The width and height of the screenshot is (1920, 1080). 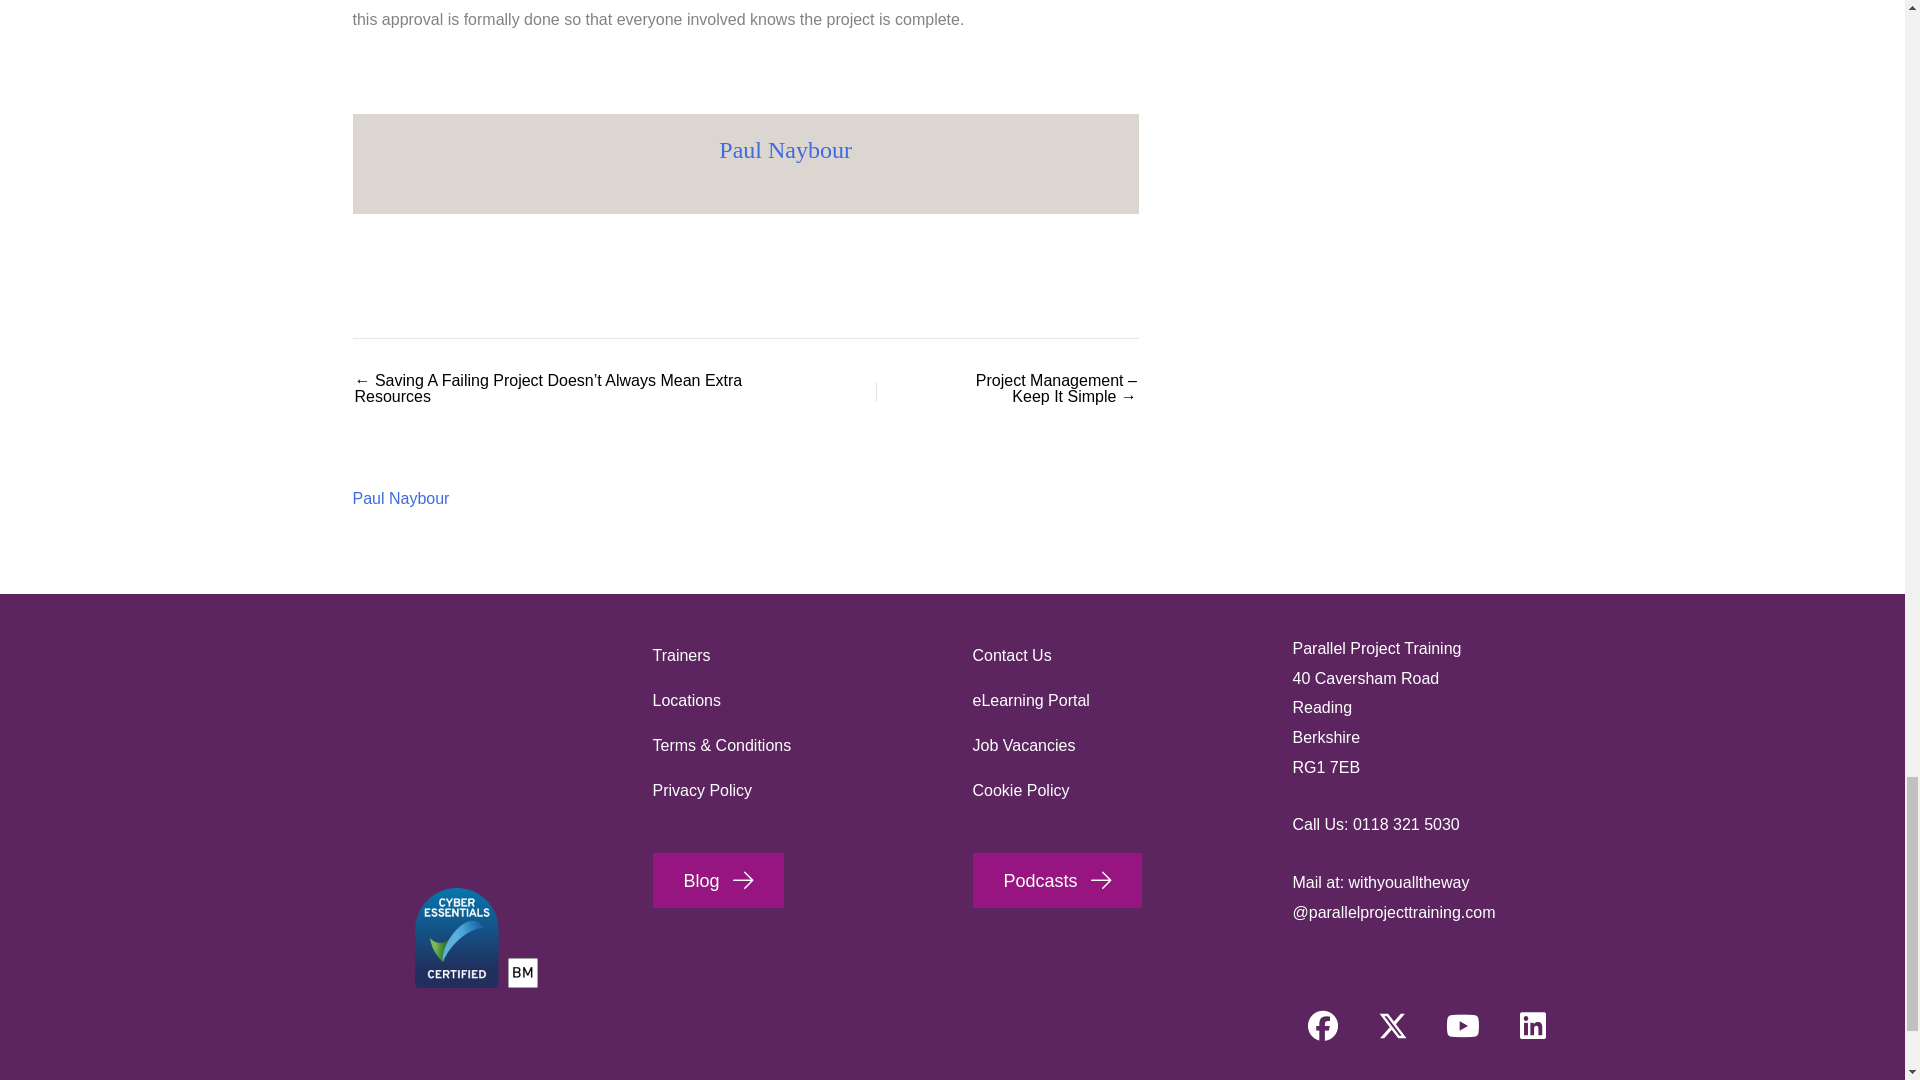 What do you see at coordinates (1532, 1026) in the screenshot?
I see `LinkedIn` at bounding box center [1532, 1026].